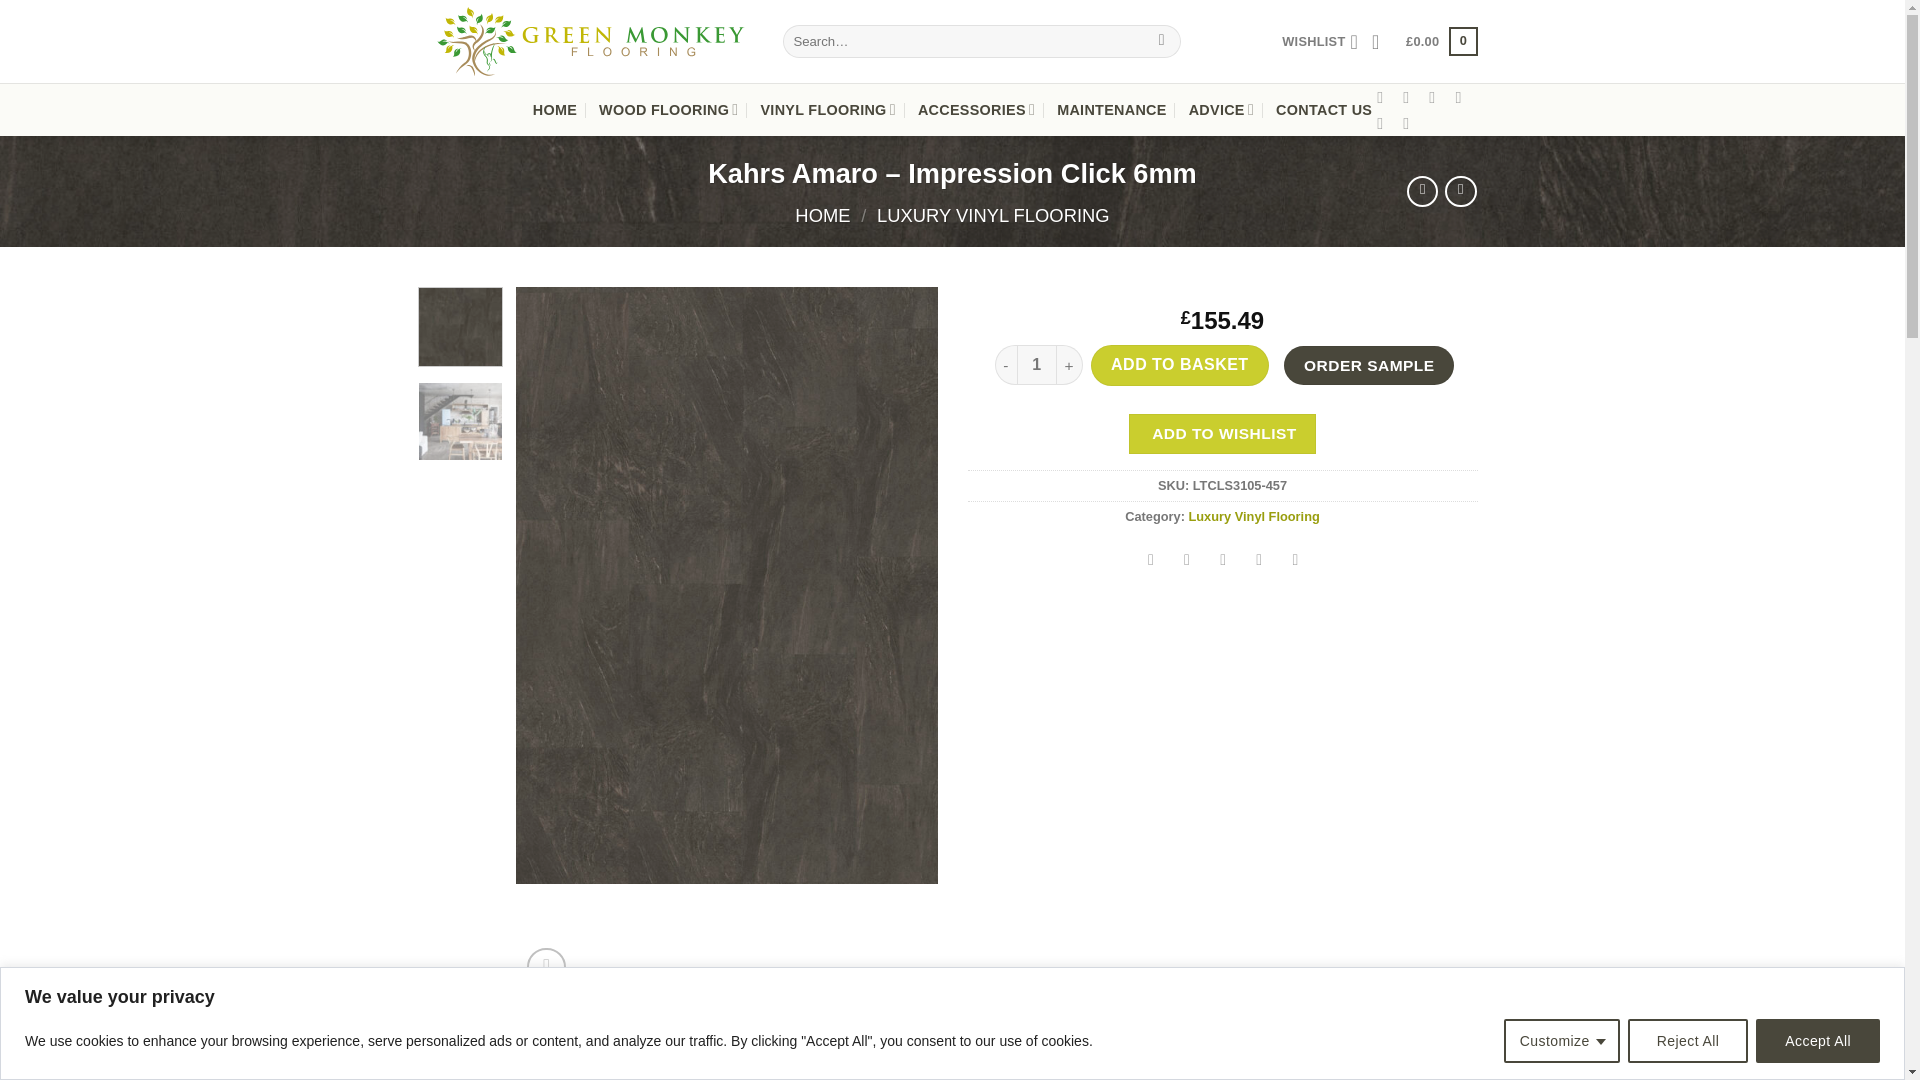 The image size is (1920, 1080). I want to click on 1, so click(1037, 364).